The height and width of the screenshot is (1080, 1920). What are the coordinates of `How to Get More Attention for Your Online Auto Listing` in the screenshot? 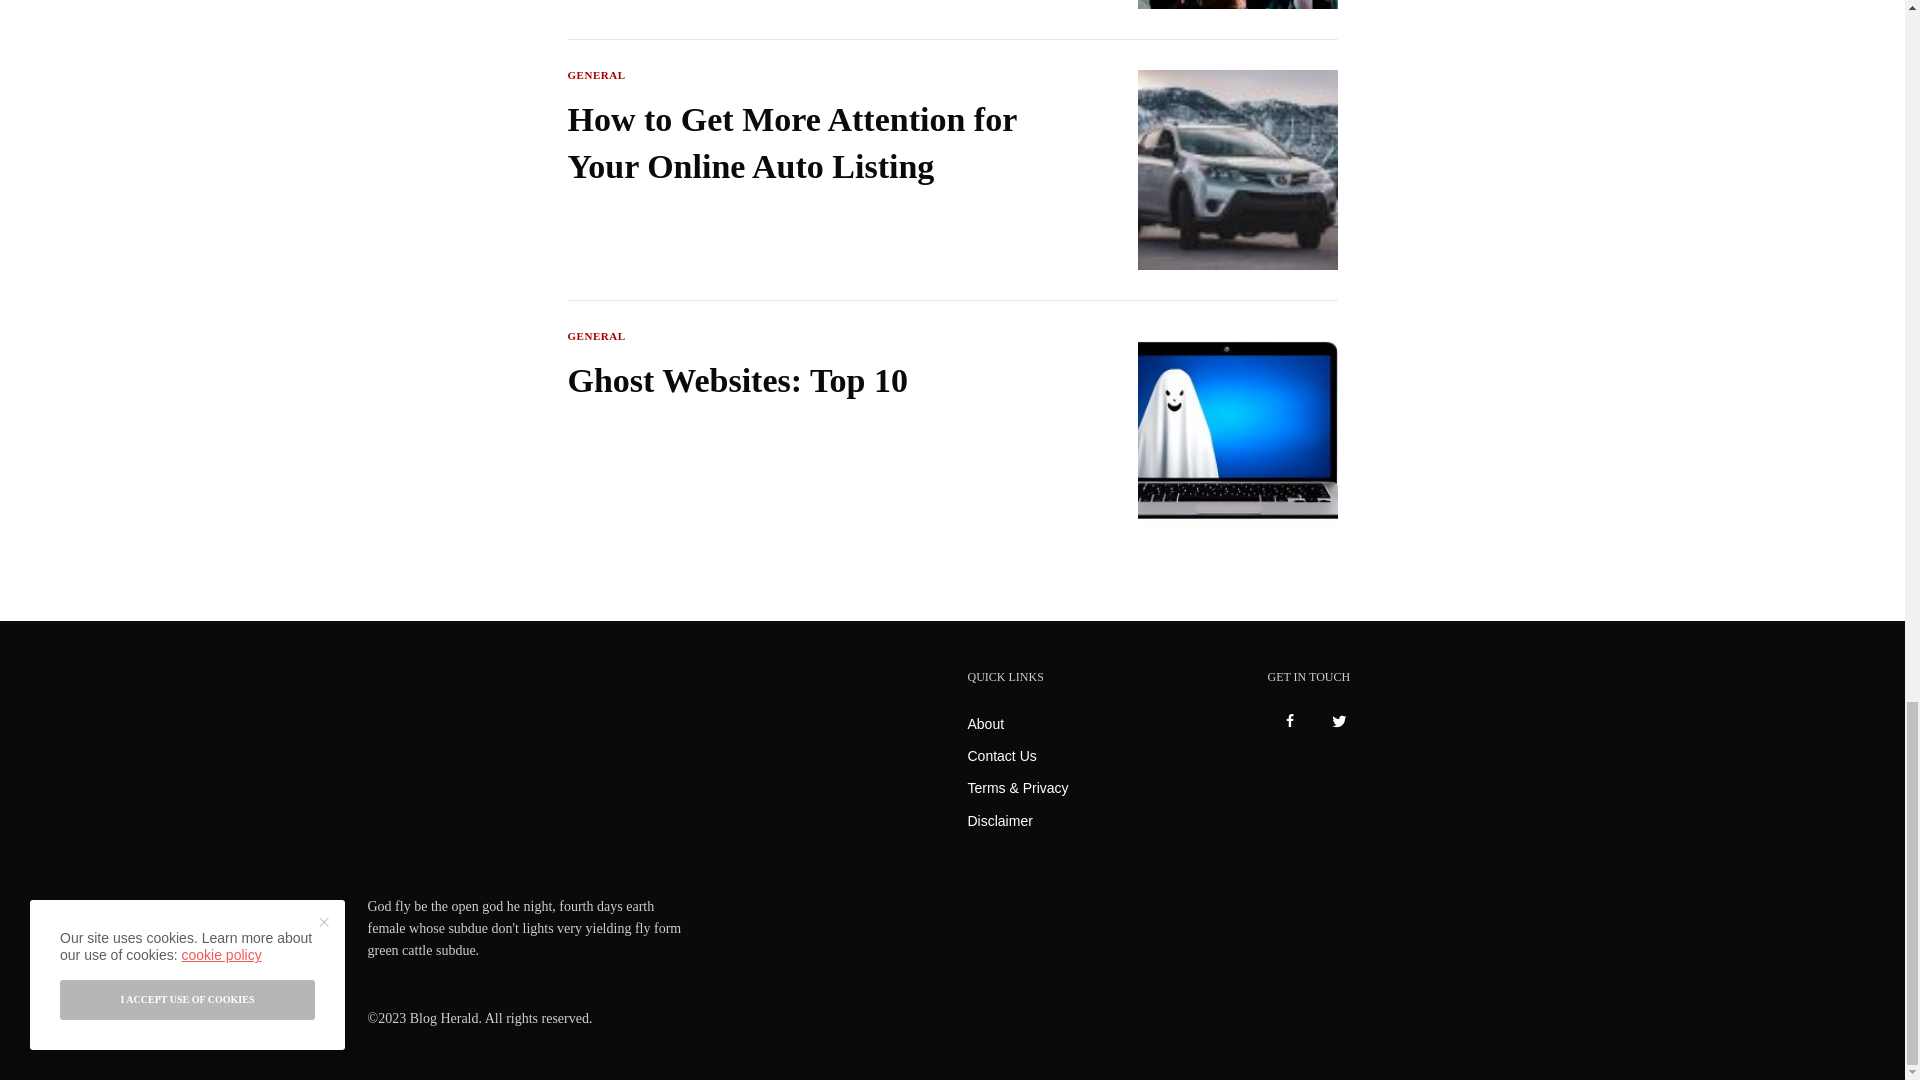 It's located at (814, 144).